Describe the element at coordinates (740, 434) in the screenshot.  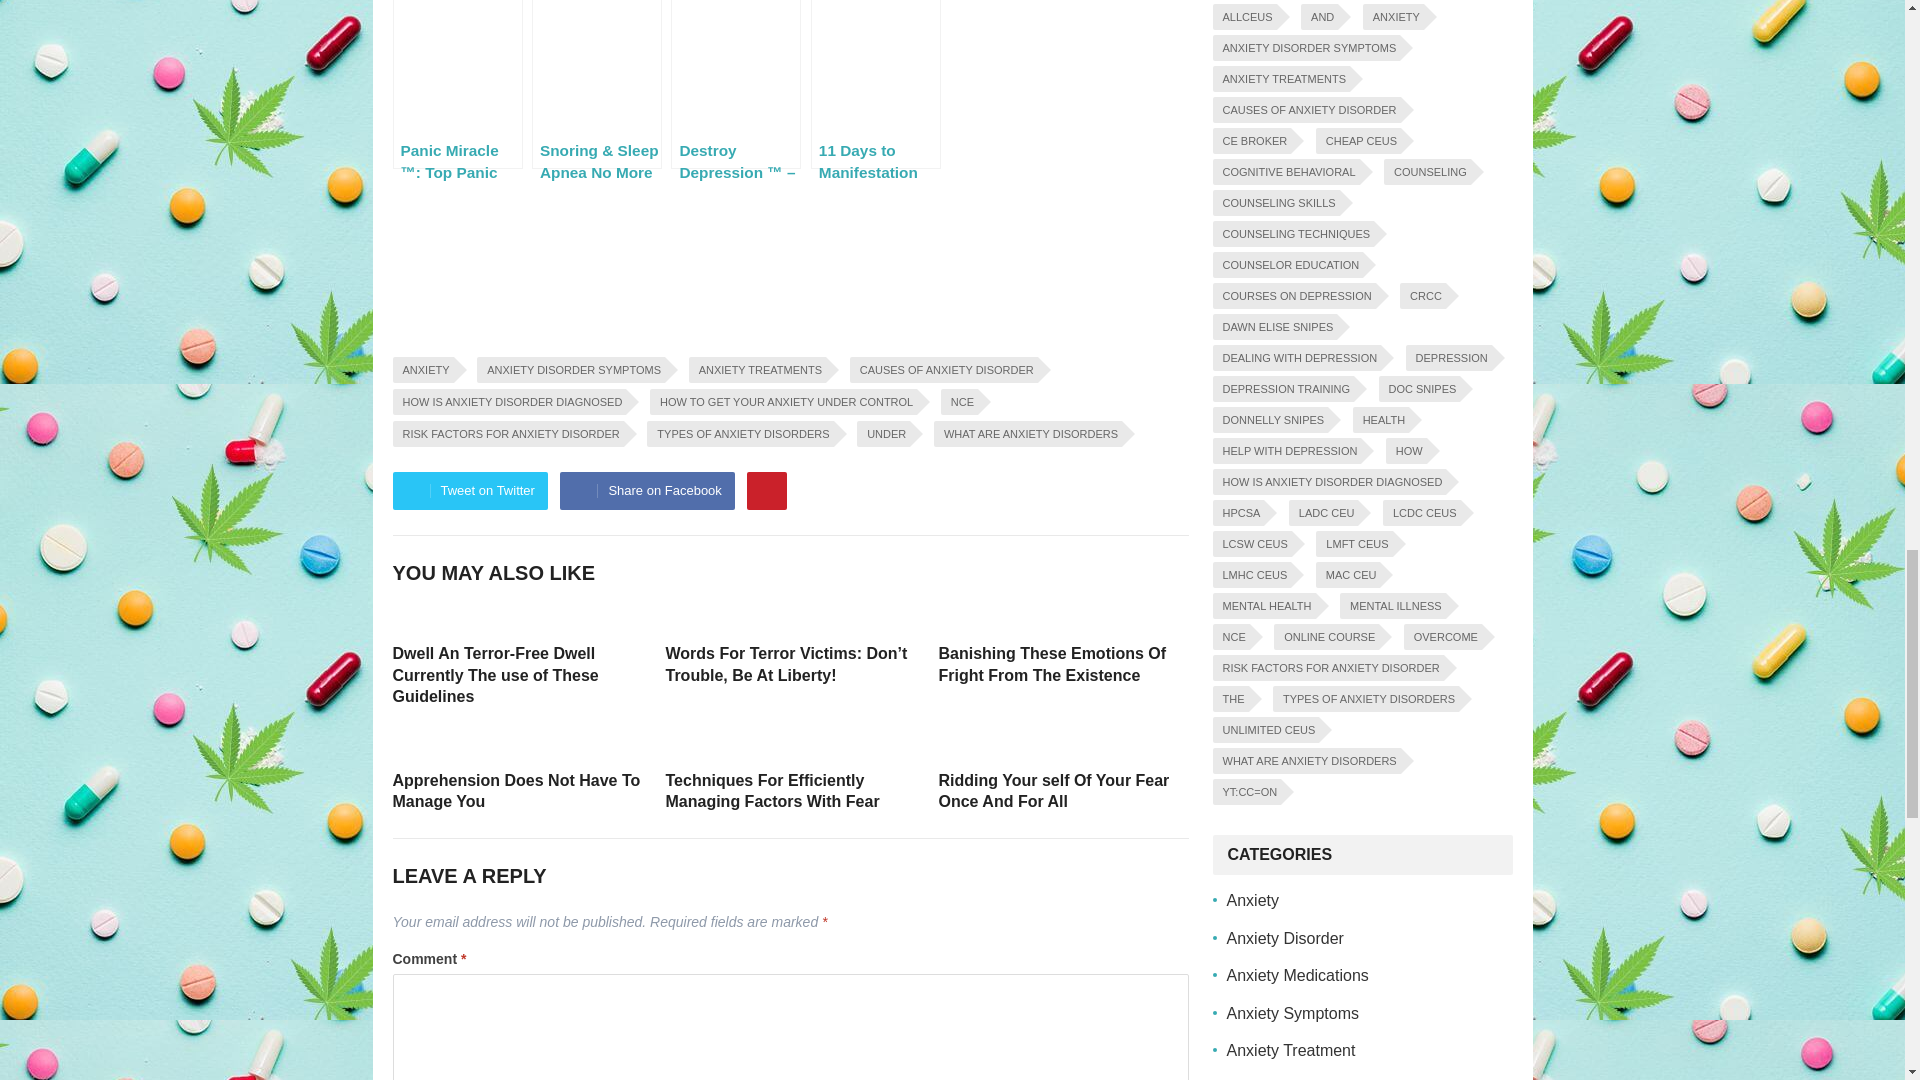
I see `TYPES OF ANXIETY DISORDERS` at that location.